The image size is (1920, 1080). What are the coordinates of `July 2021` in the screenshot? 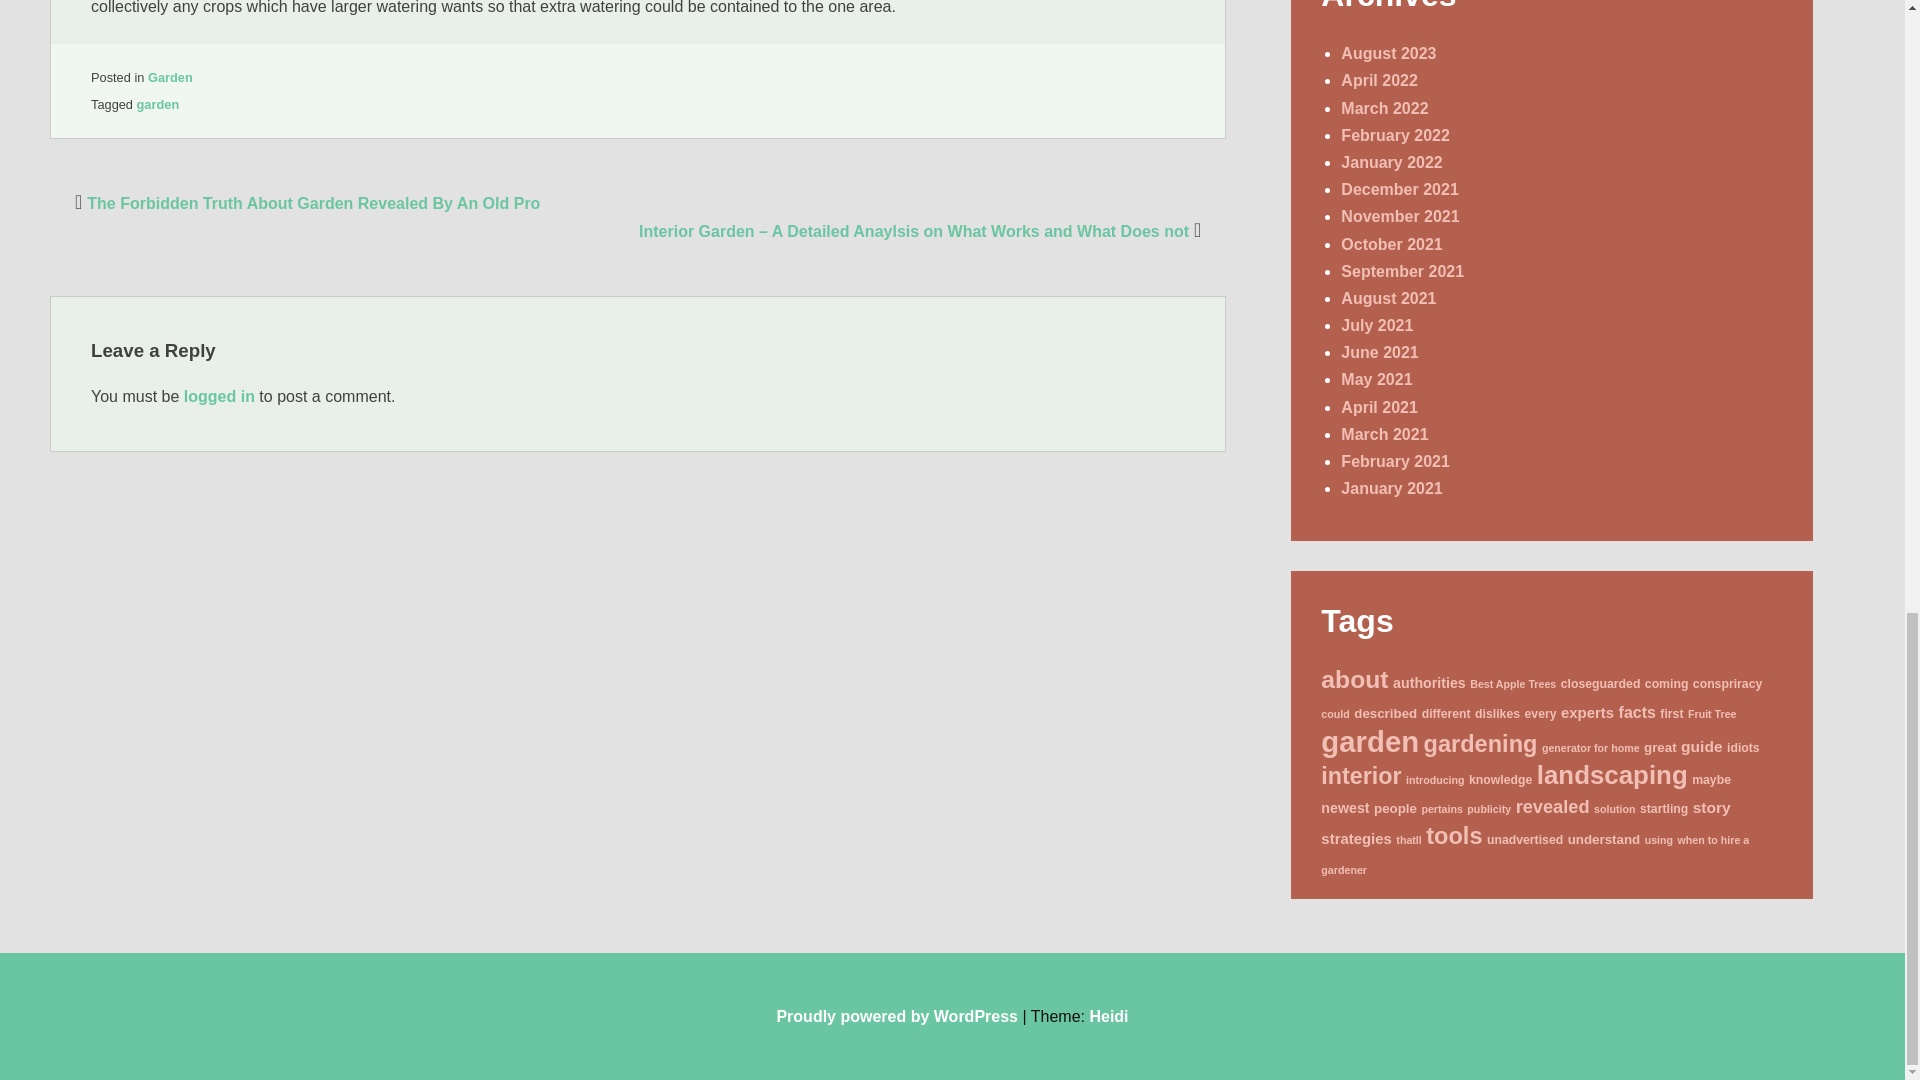 It's located at (1376, 325).